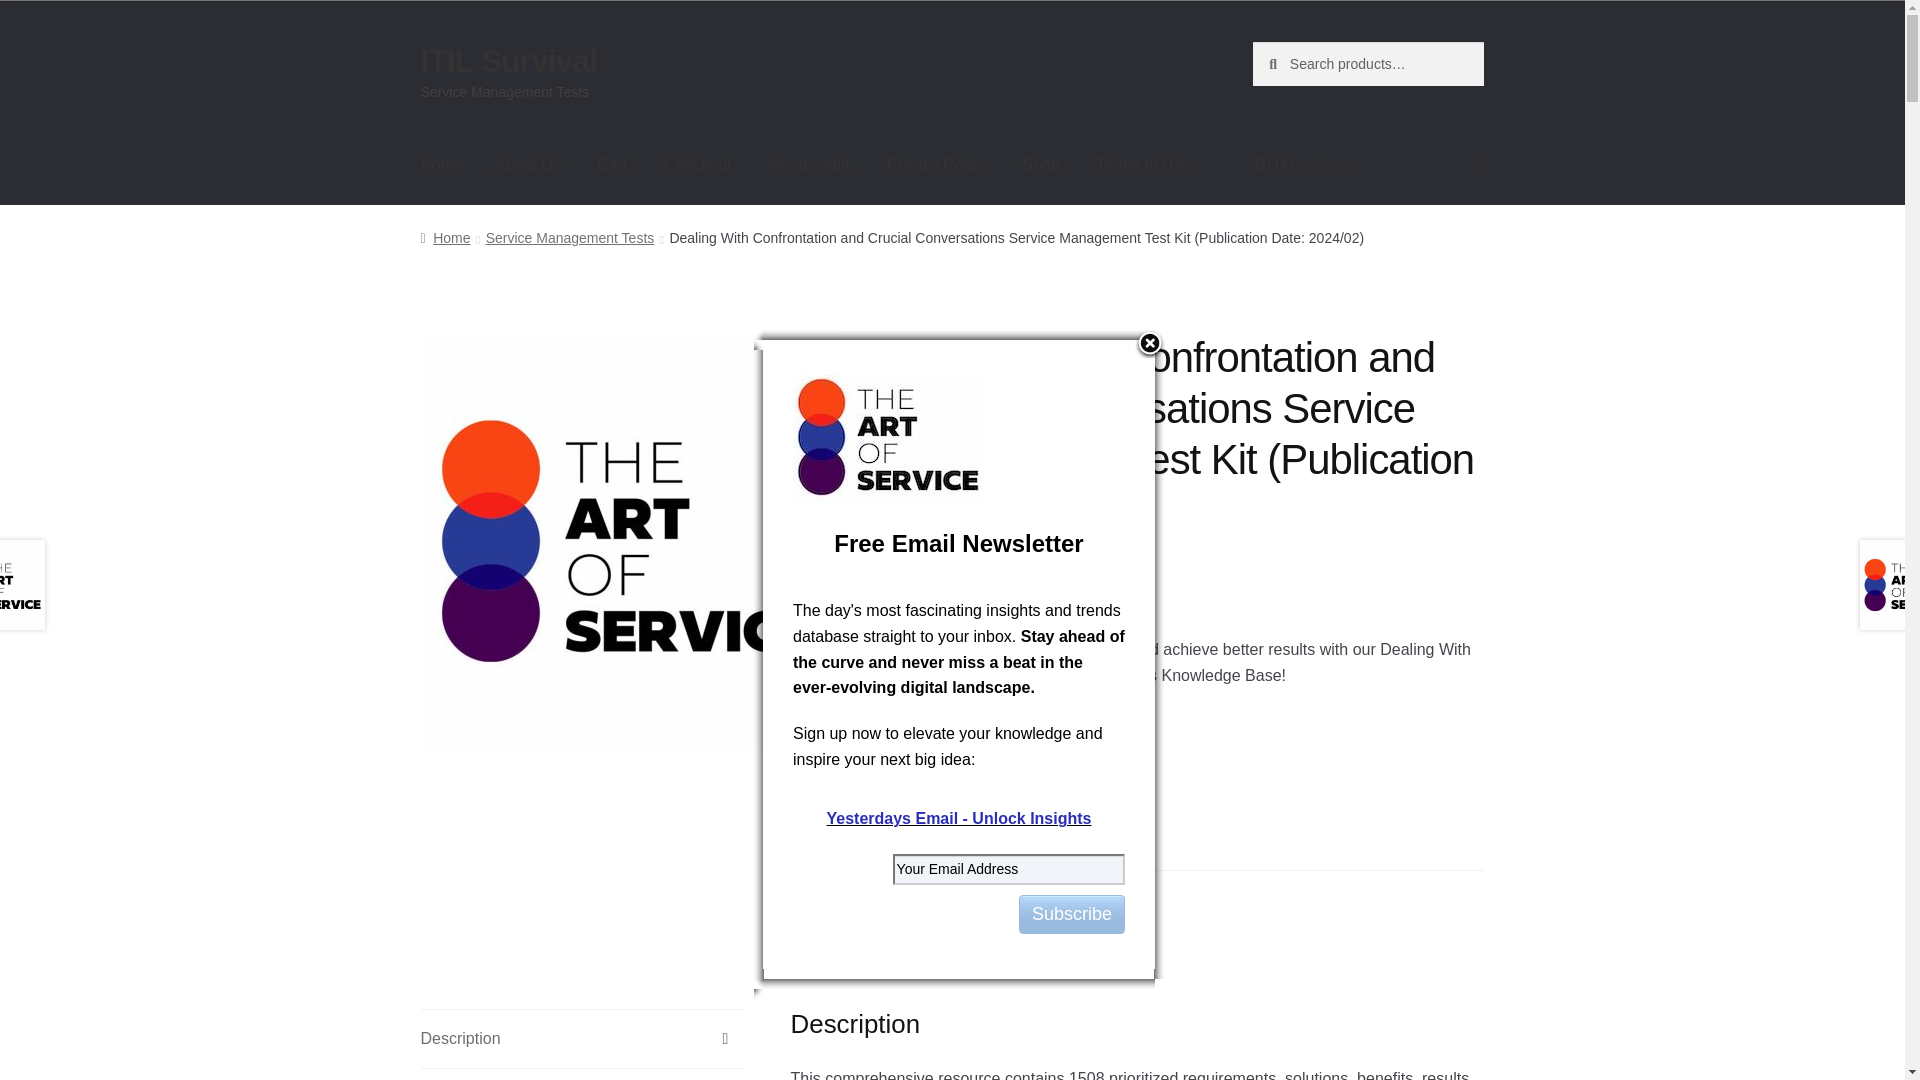 This screenshot has width=1920, height=1080. What do you see at coordinates (698, 165) in the screenshot?
I see `Checkout` at bounding box center [698, 165].